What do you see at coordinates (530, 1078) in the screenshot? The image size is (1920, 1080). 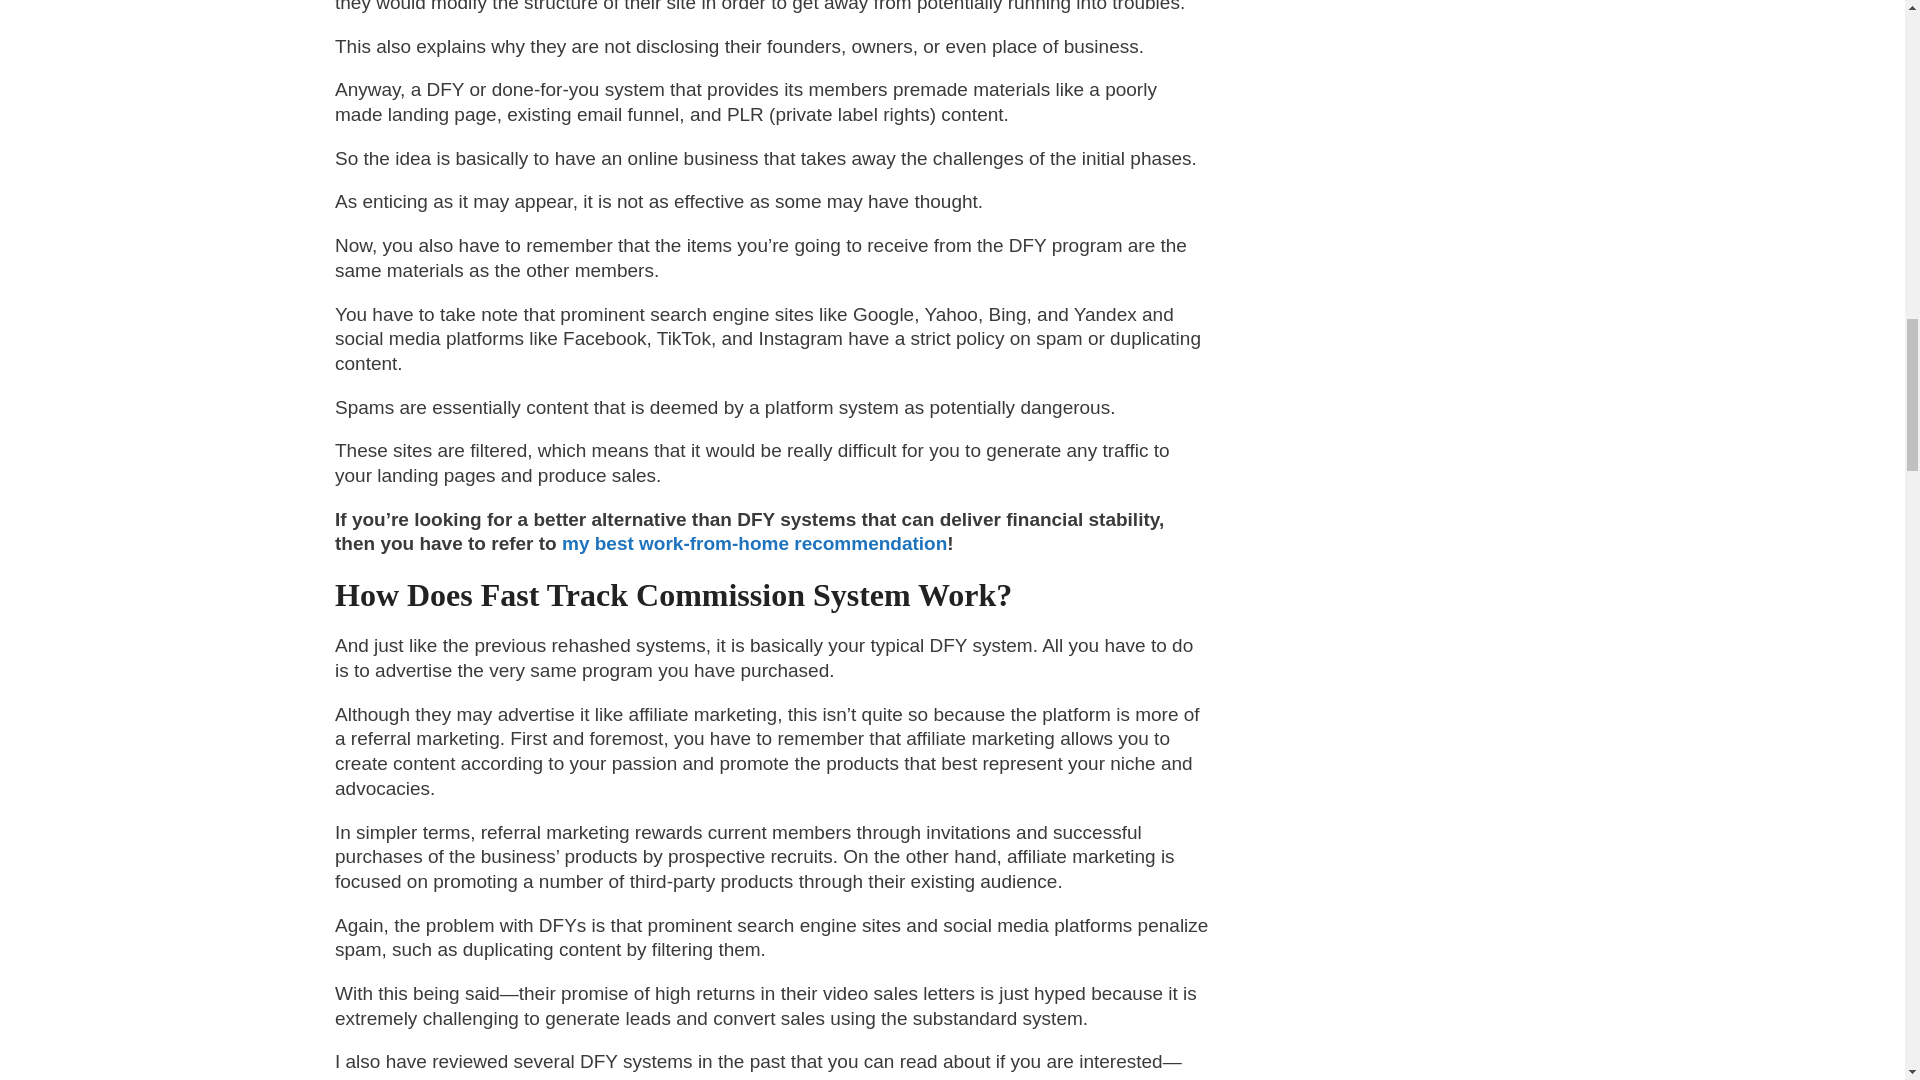 I see `Infinity Processing System` at bounding box center [530, 1078].